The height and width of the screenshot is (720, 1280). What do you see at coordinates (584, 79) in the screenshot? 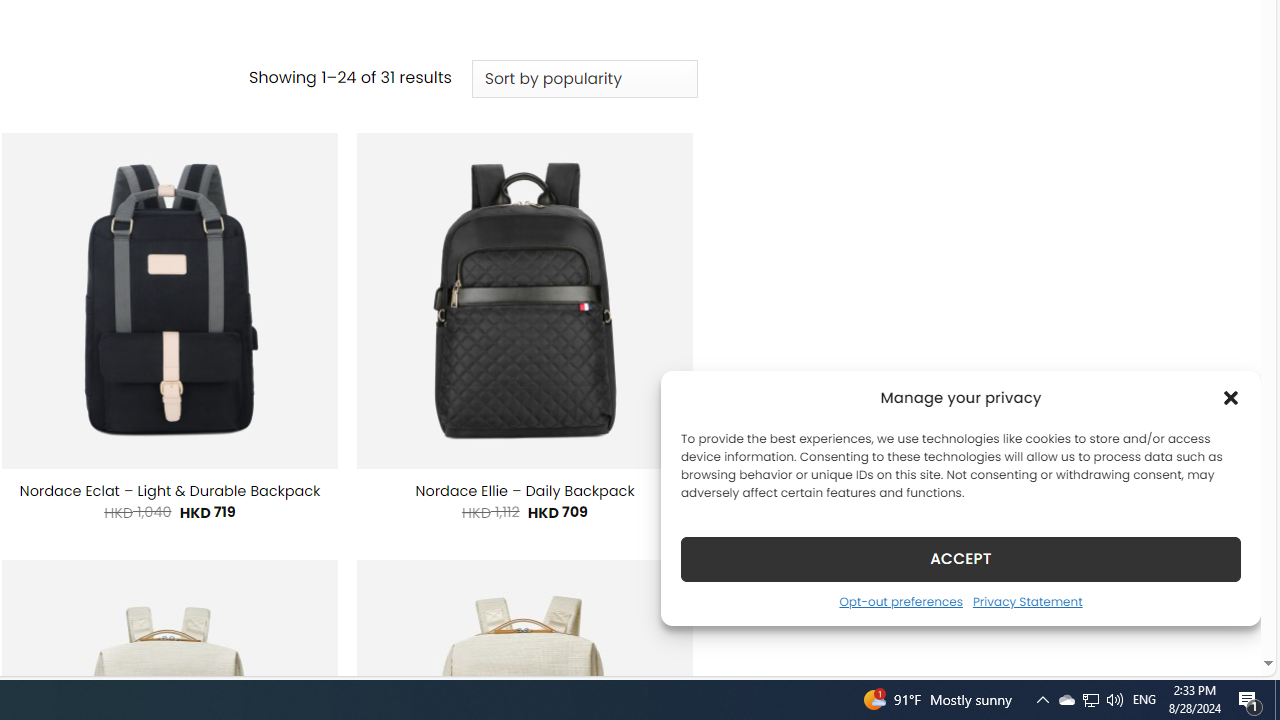
I see `Shop order` at bounding box center [584, 79].